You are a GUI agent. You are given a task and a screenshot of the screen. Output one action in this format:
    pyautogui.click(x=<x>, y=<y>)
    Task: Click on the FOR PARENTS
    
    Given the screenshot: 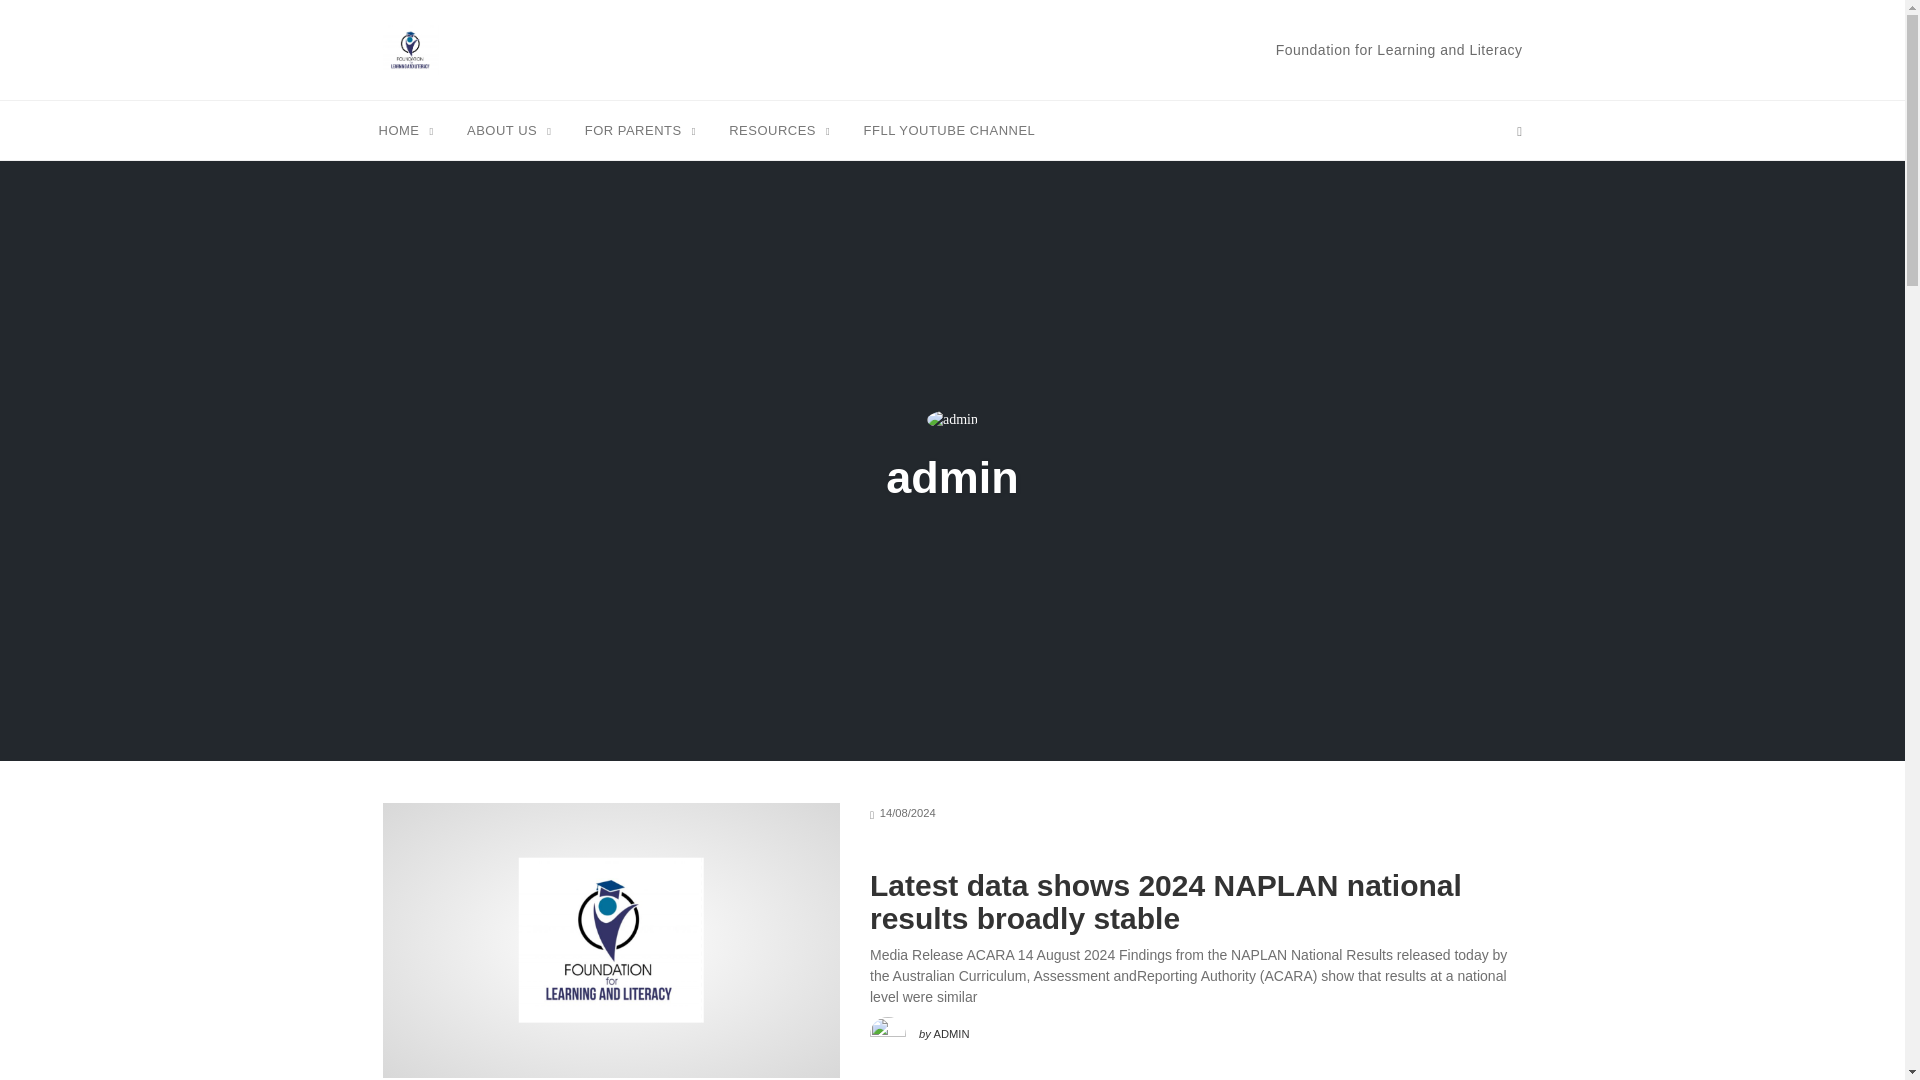 What is the action you would take?
    pyautogui.click(x=640, y=129)
    